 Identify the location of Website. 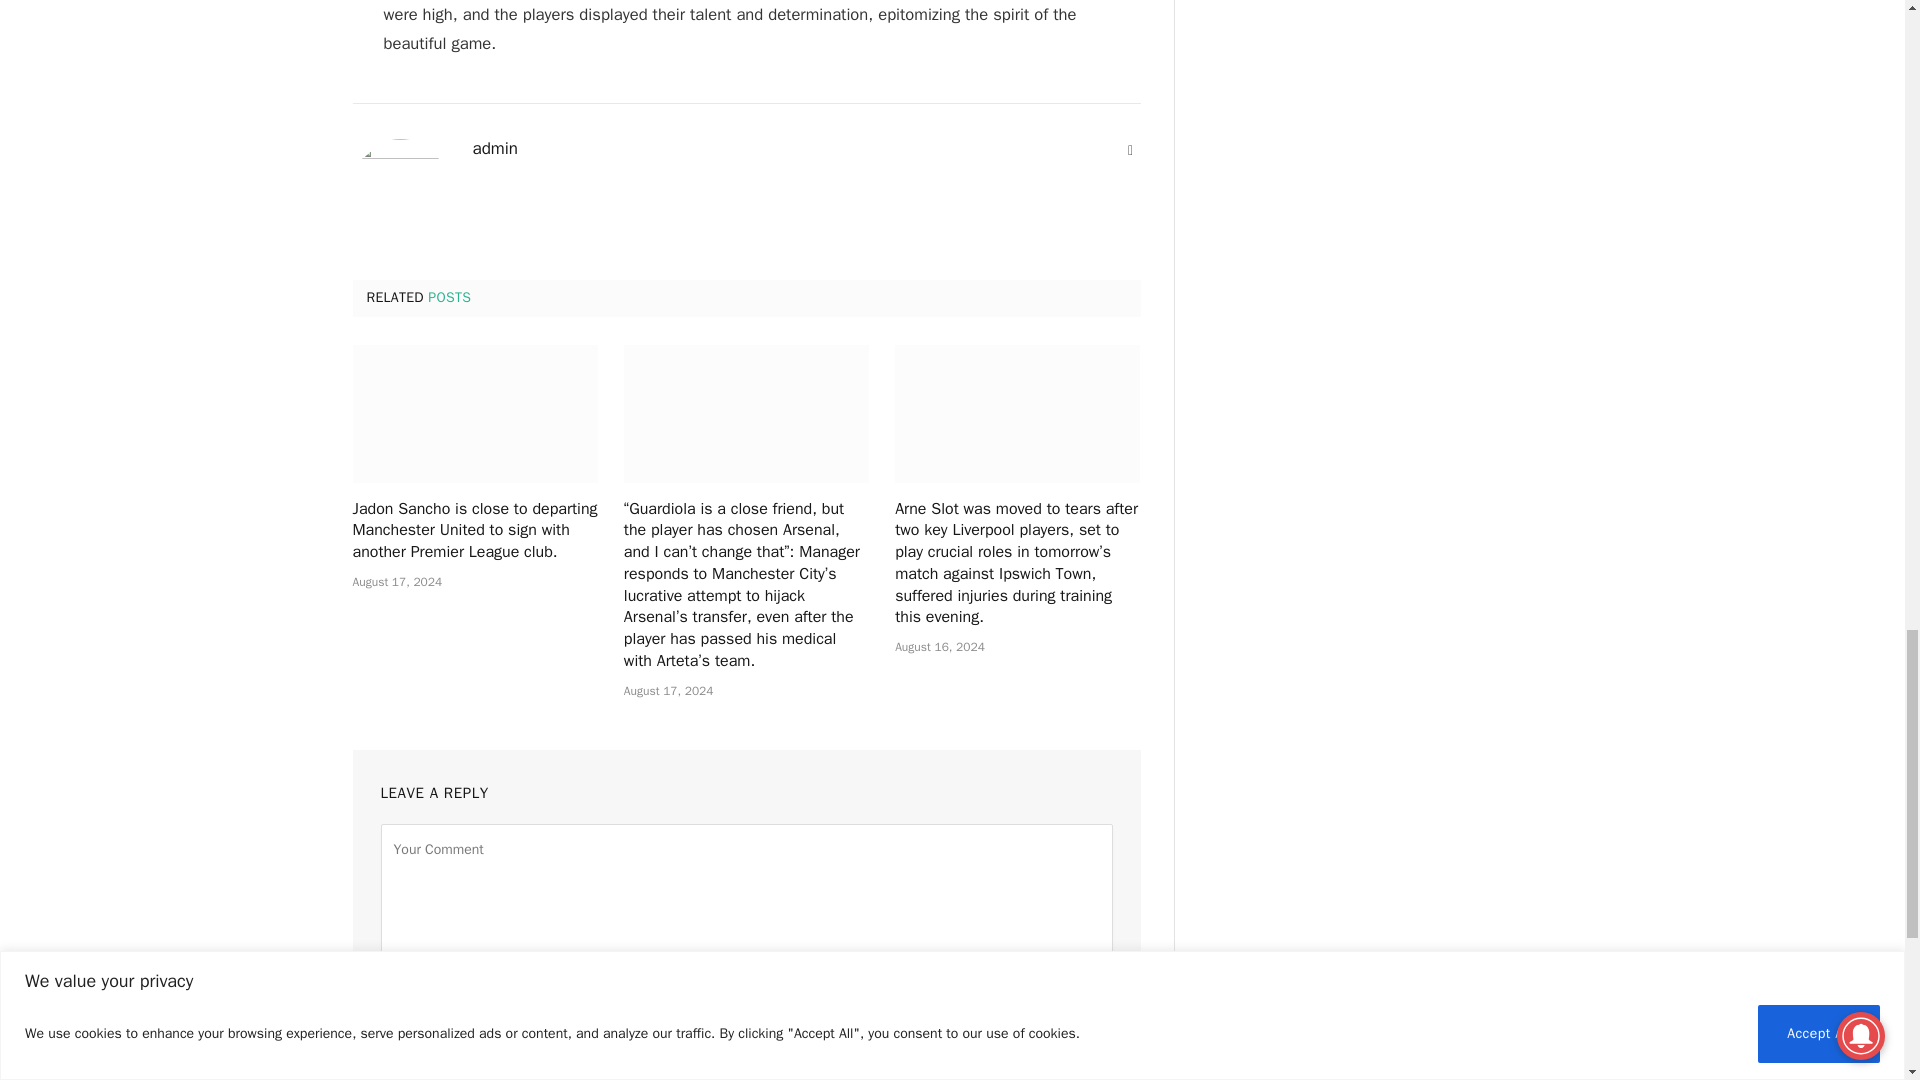
(1130, 150).